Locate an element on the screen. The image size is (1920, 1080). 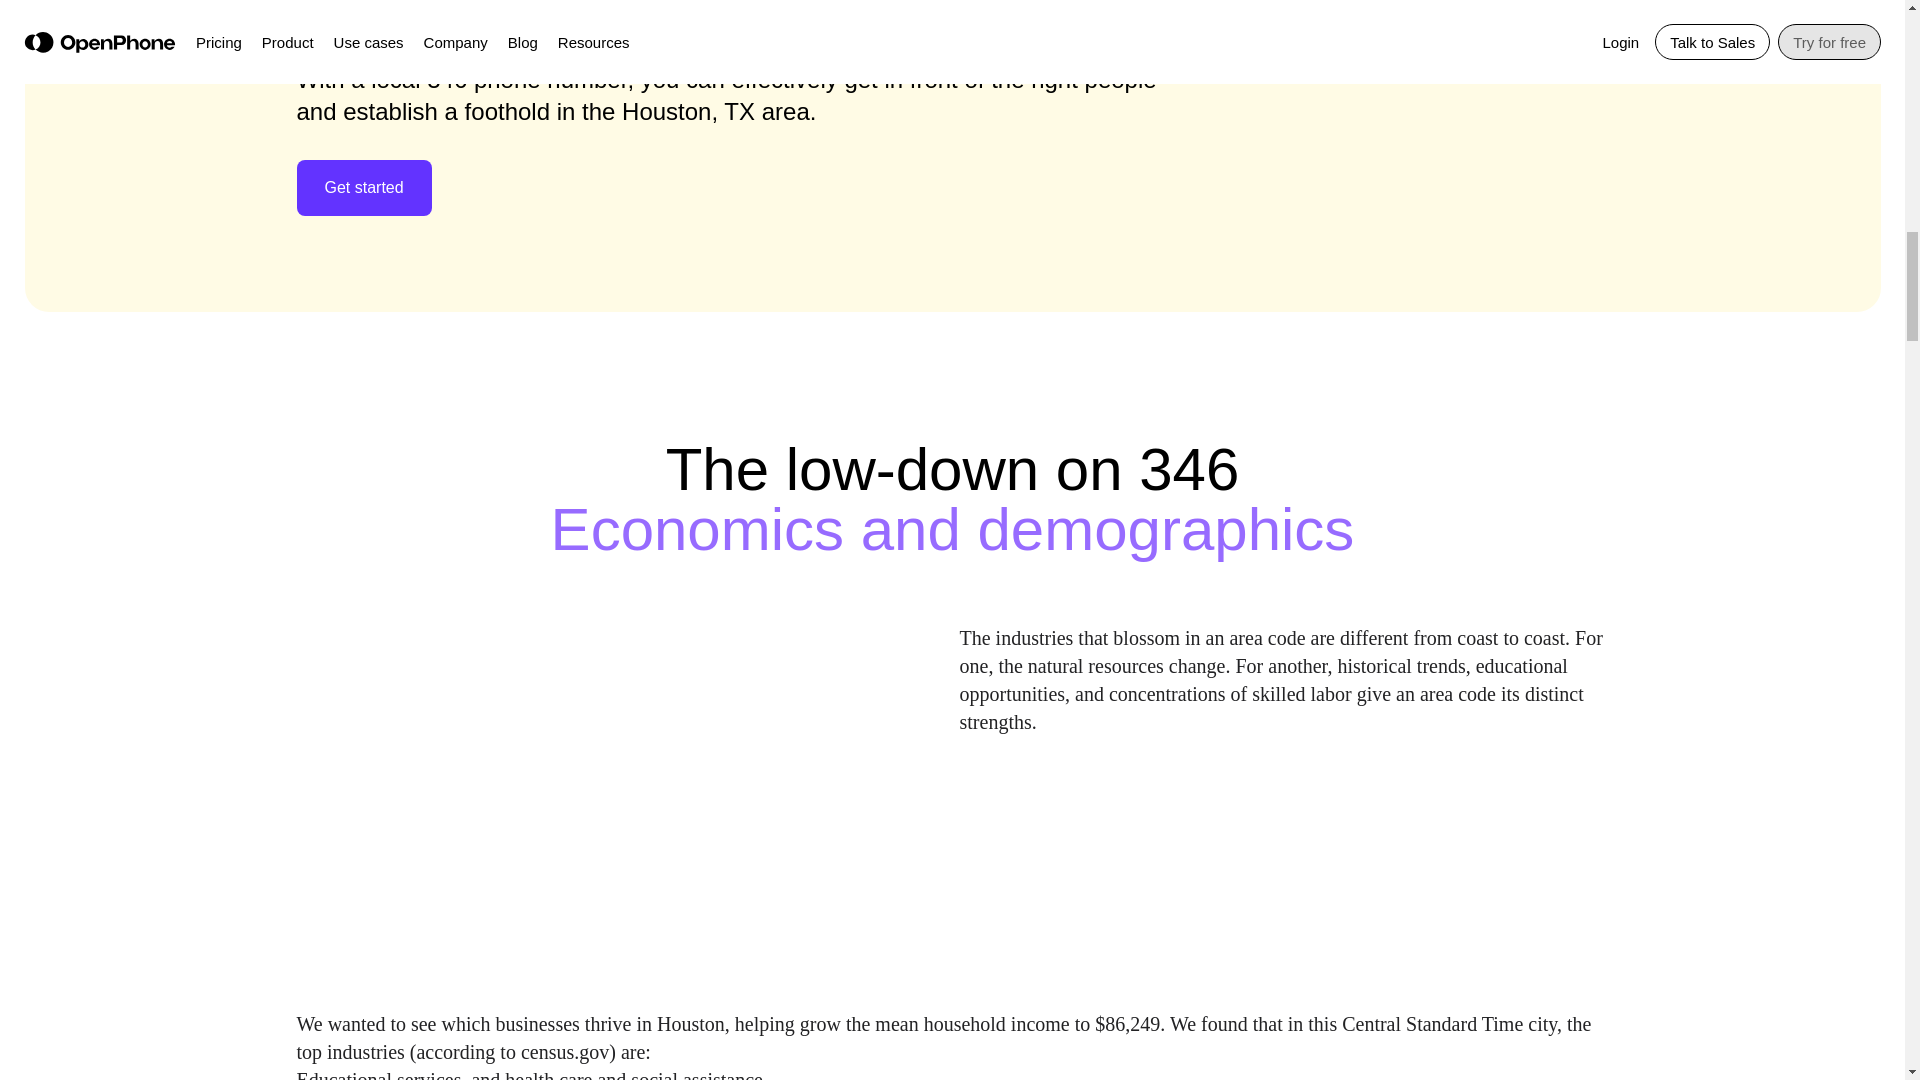
Get started is located at coordinates (362, 188).